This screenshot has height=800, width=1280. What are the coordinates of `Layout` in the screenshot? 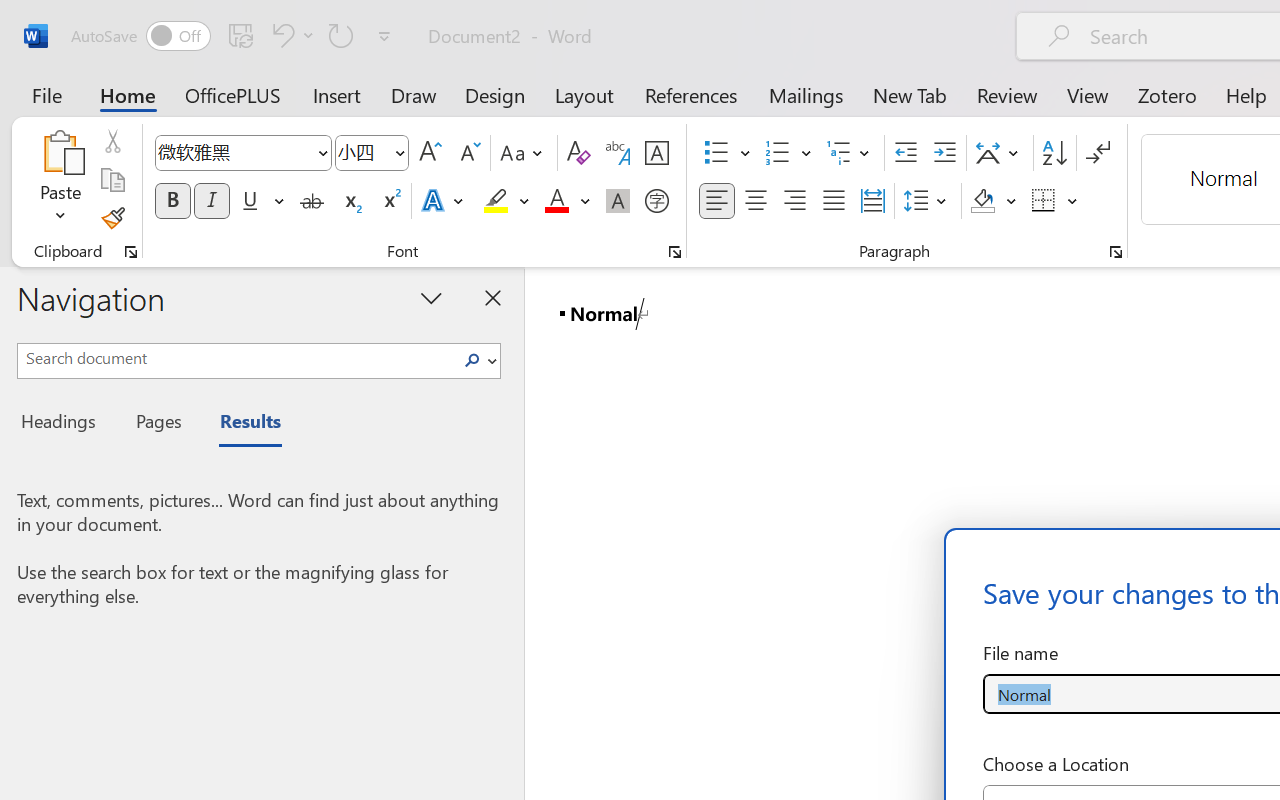 It's located at (584, 94).